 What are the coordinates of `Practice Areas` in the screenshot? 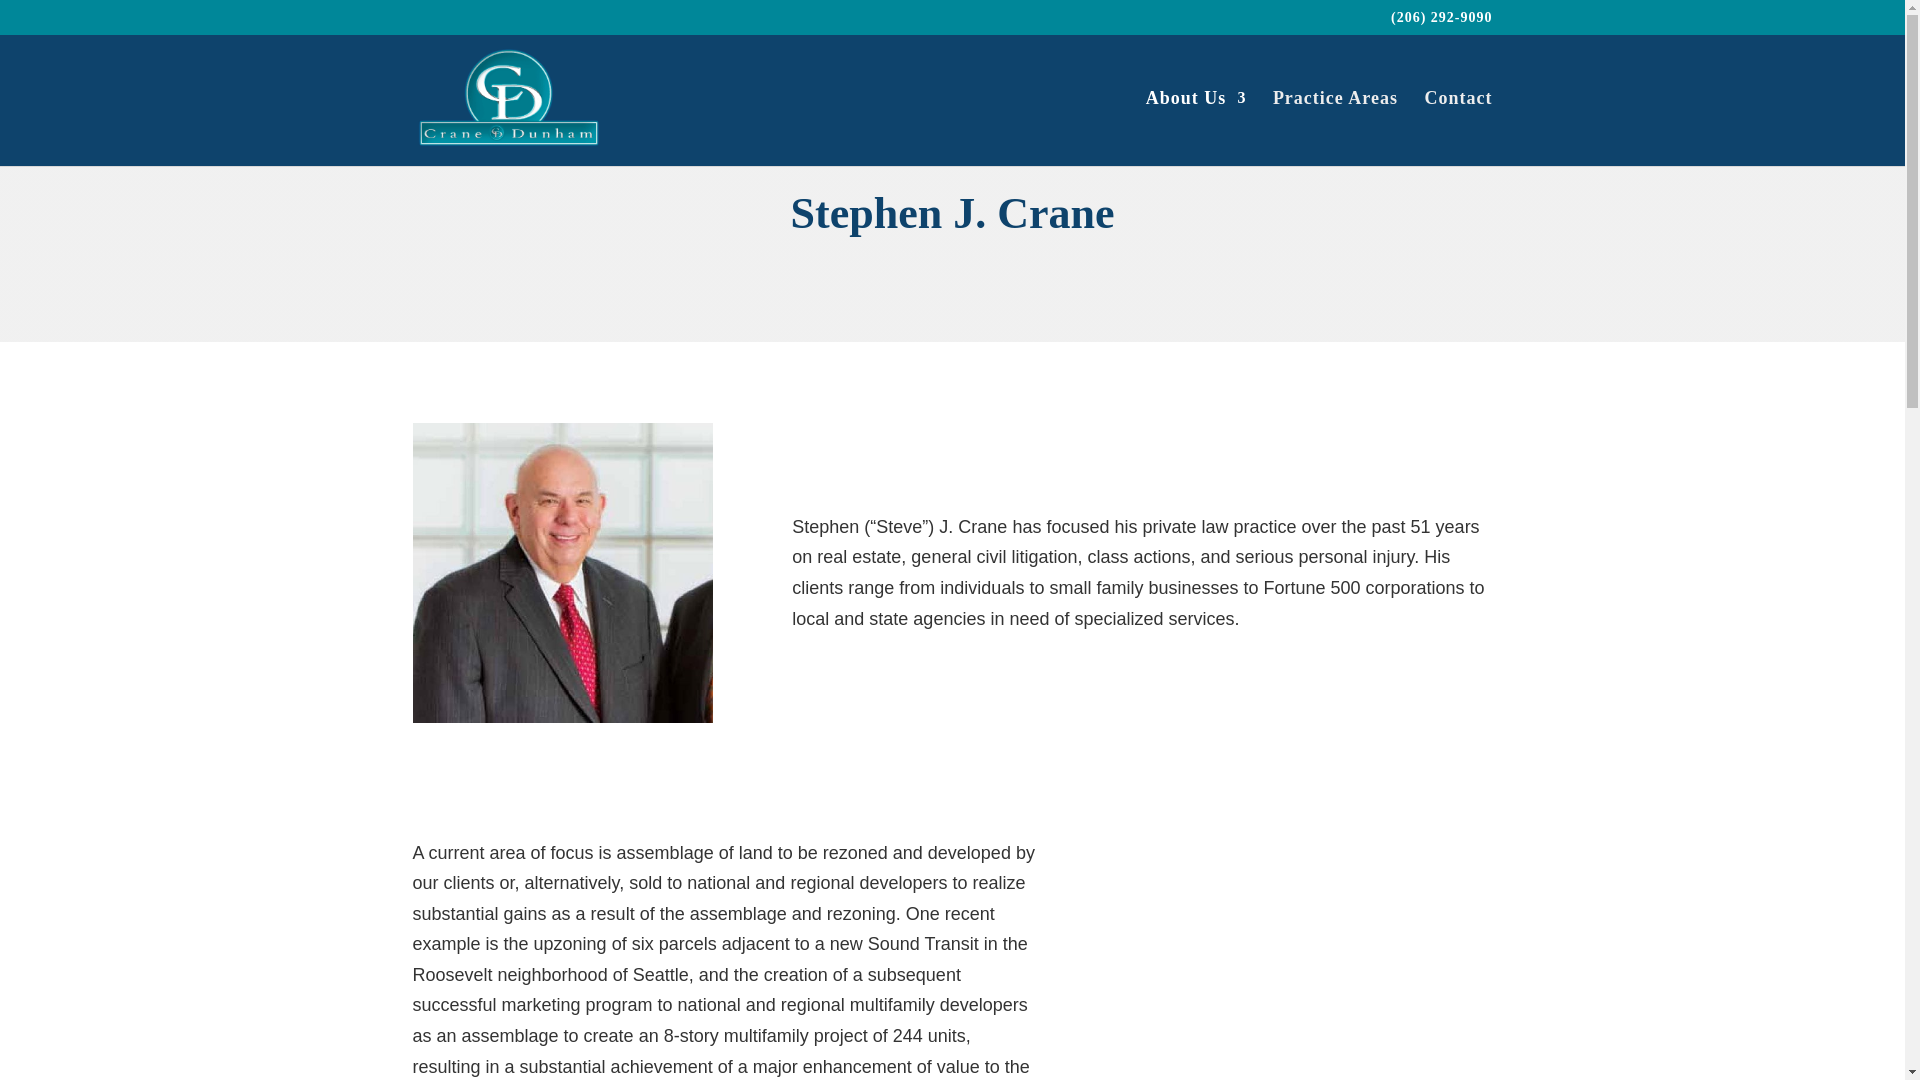 It's located at (1334, 128).